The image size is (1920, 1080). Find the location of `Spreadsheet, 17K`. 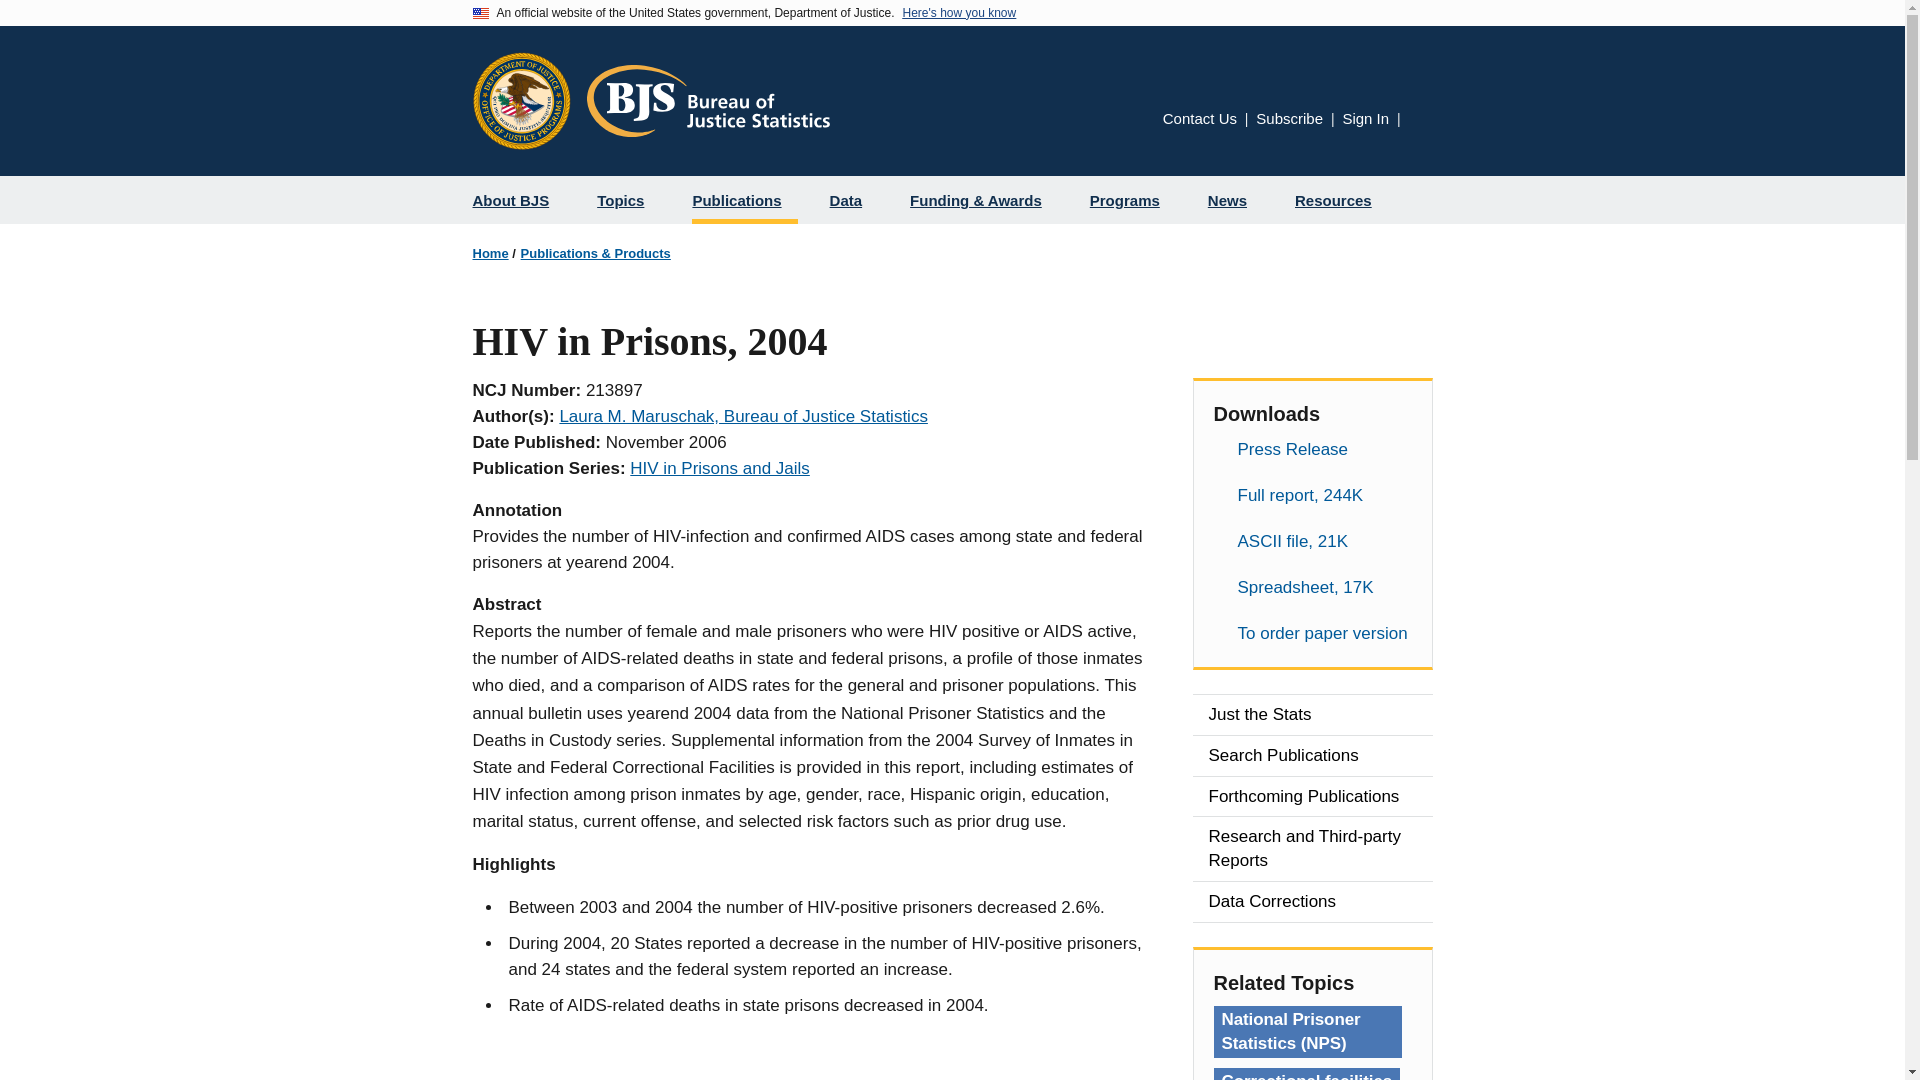

Spreadsheet, 17K is located at coordinates (1312, 587).